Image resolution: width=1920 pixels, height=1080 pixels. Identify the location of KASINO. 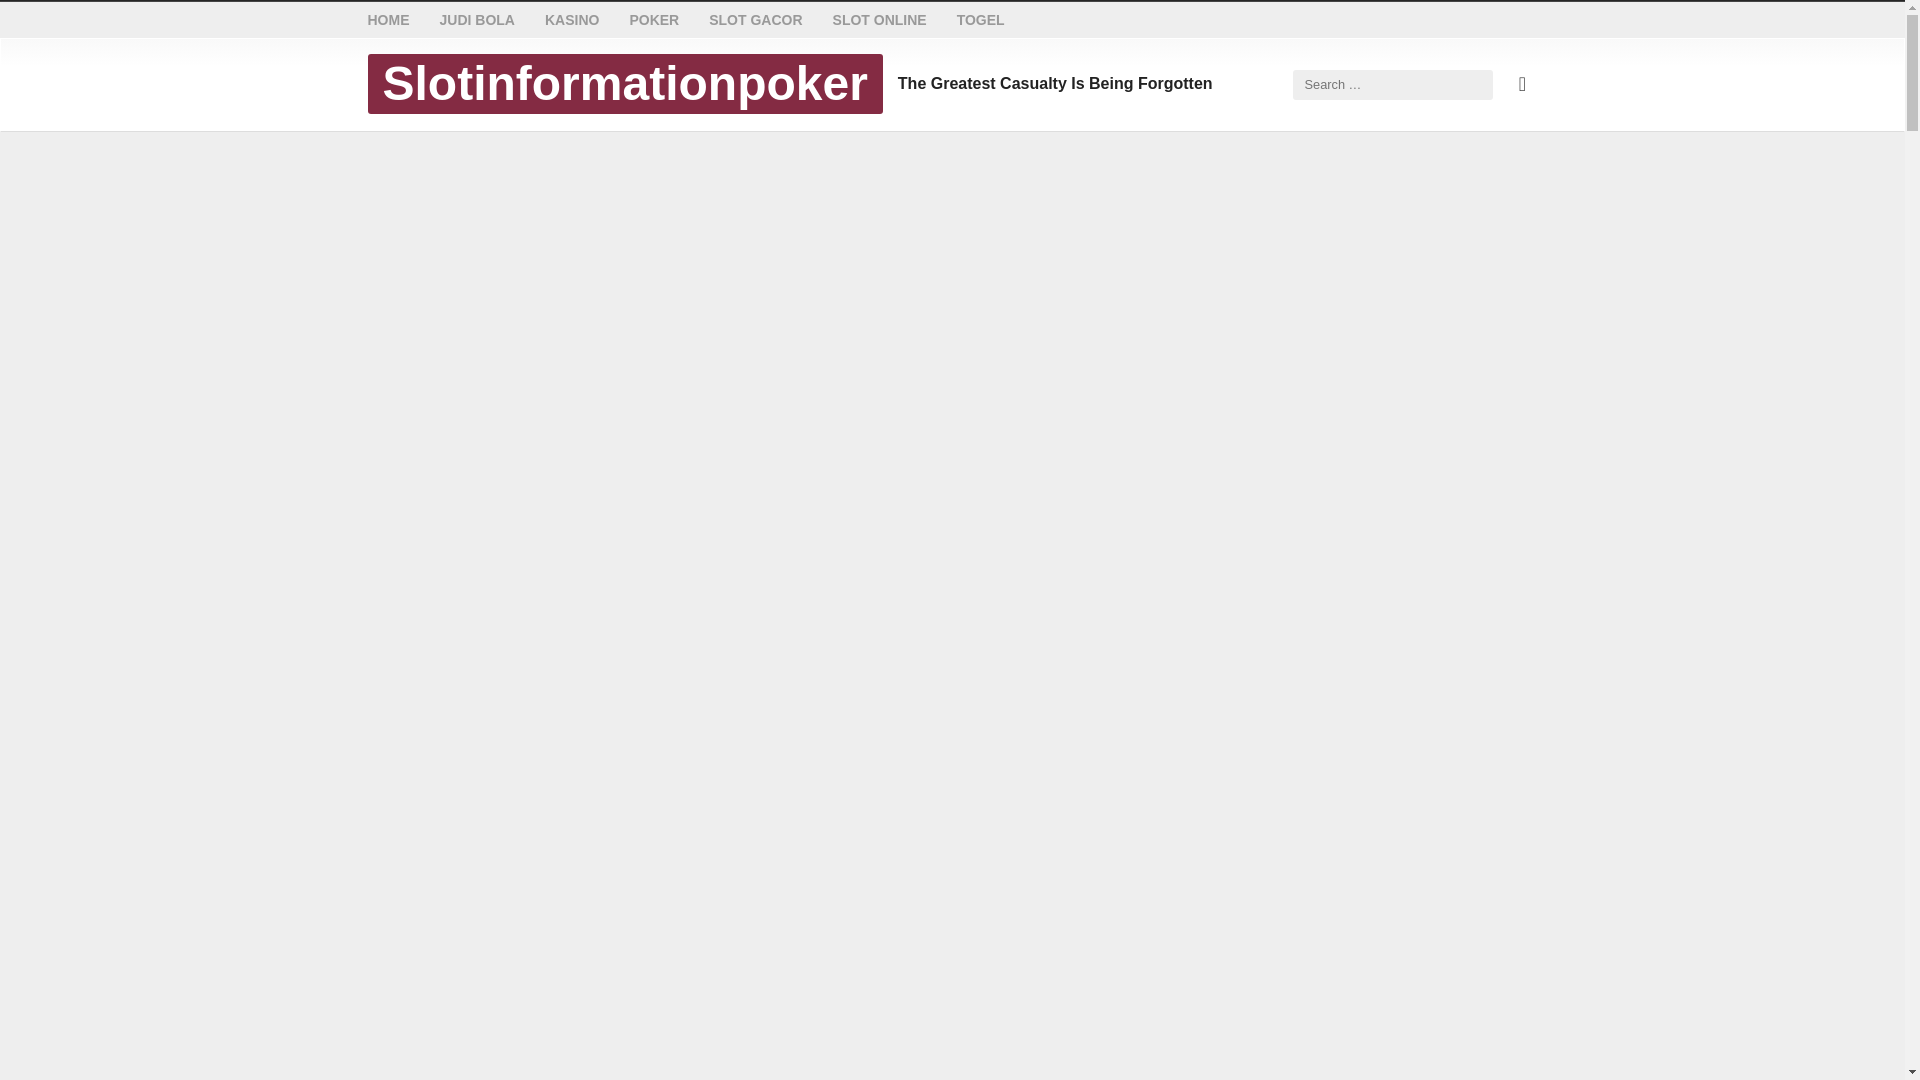
(572, 20).